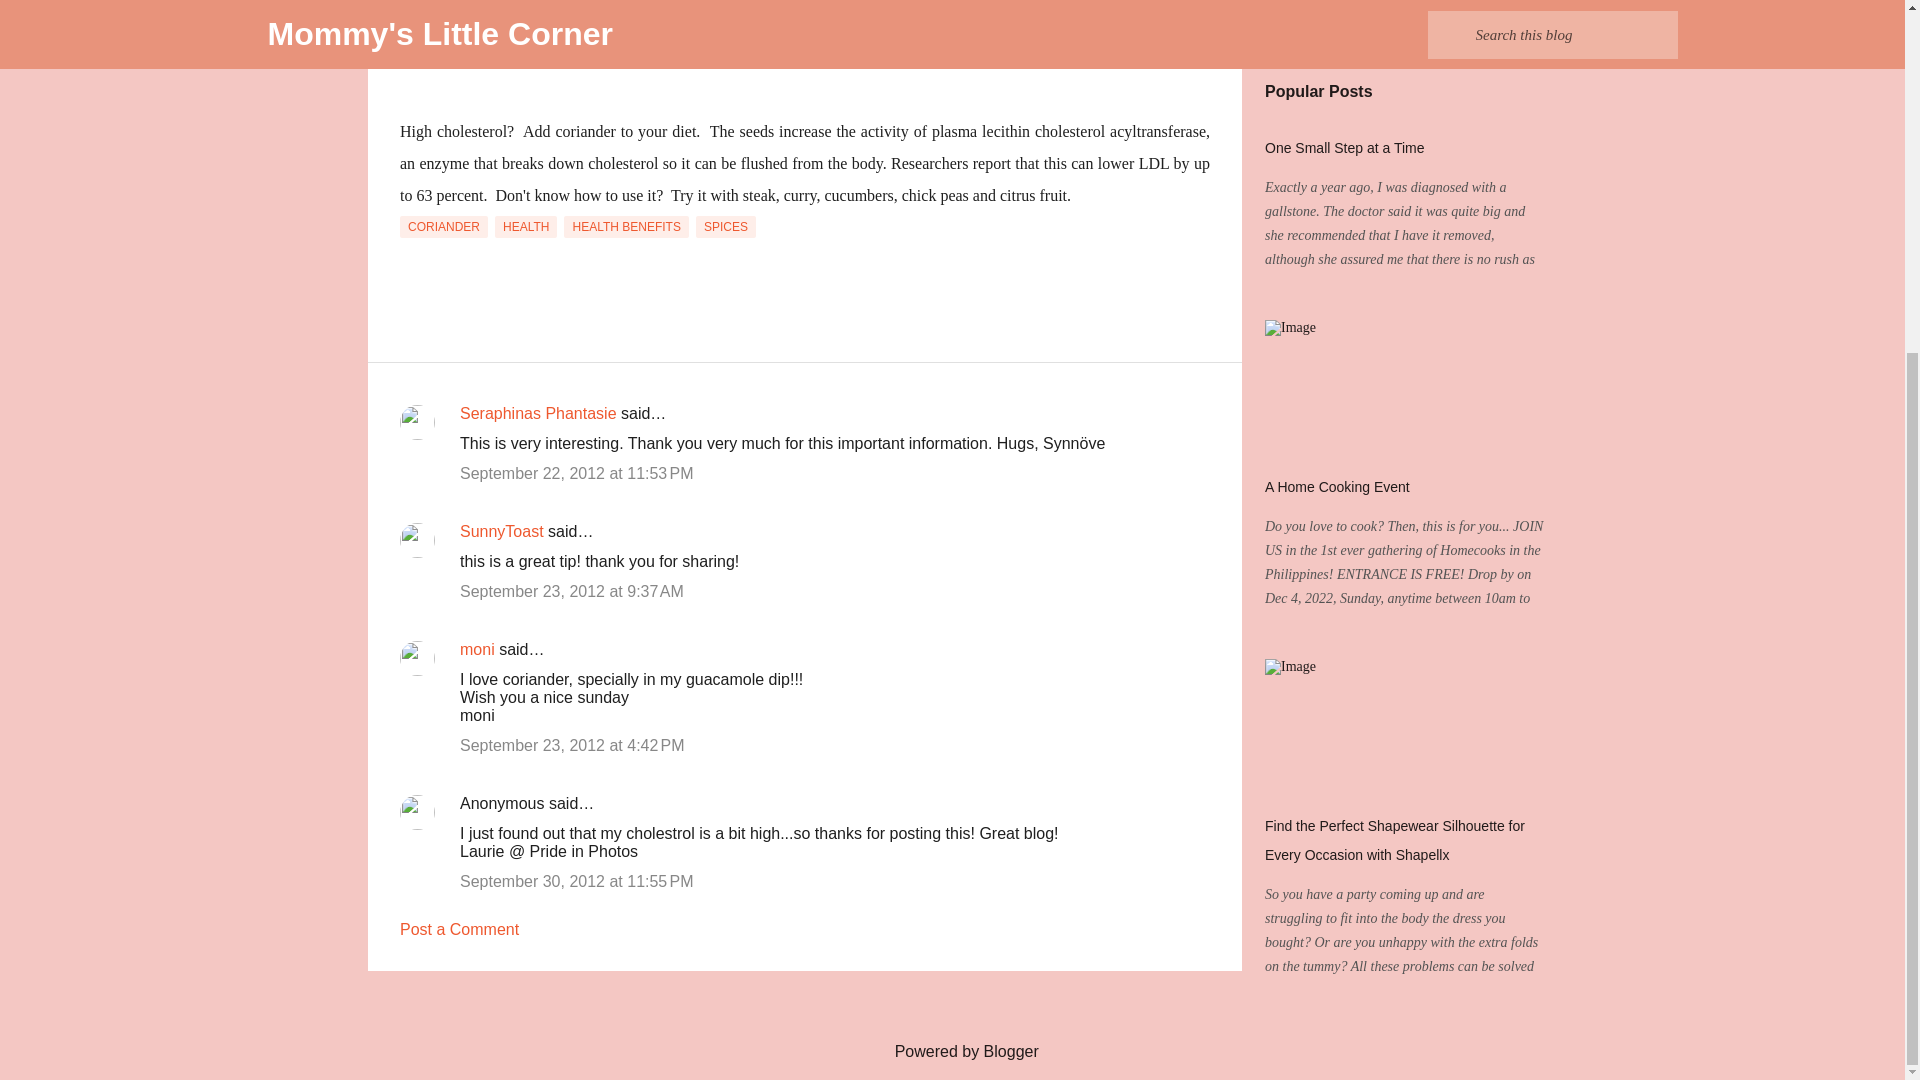 Image resolution: width=1920 pixels, height=1080 pixels. I want to click on comment permalink, so click(576, 473).